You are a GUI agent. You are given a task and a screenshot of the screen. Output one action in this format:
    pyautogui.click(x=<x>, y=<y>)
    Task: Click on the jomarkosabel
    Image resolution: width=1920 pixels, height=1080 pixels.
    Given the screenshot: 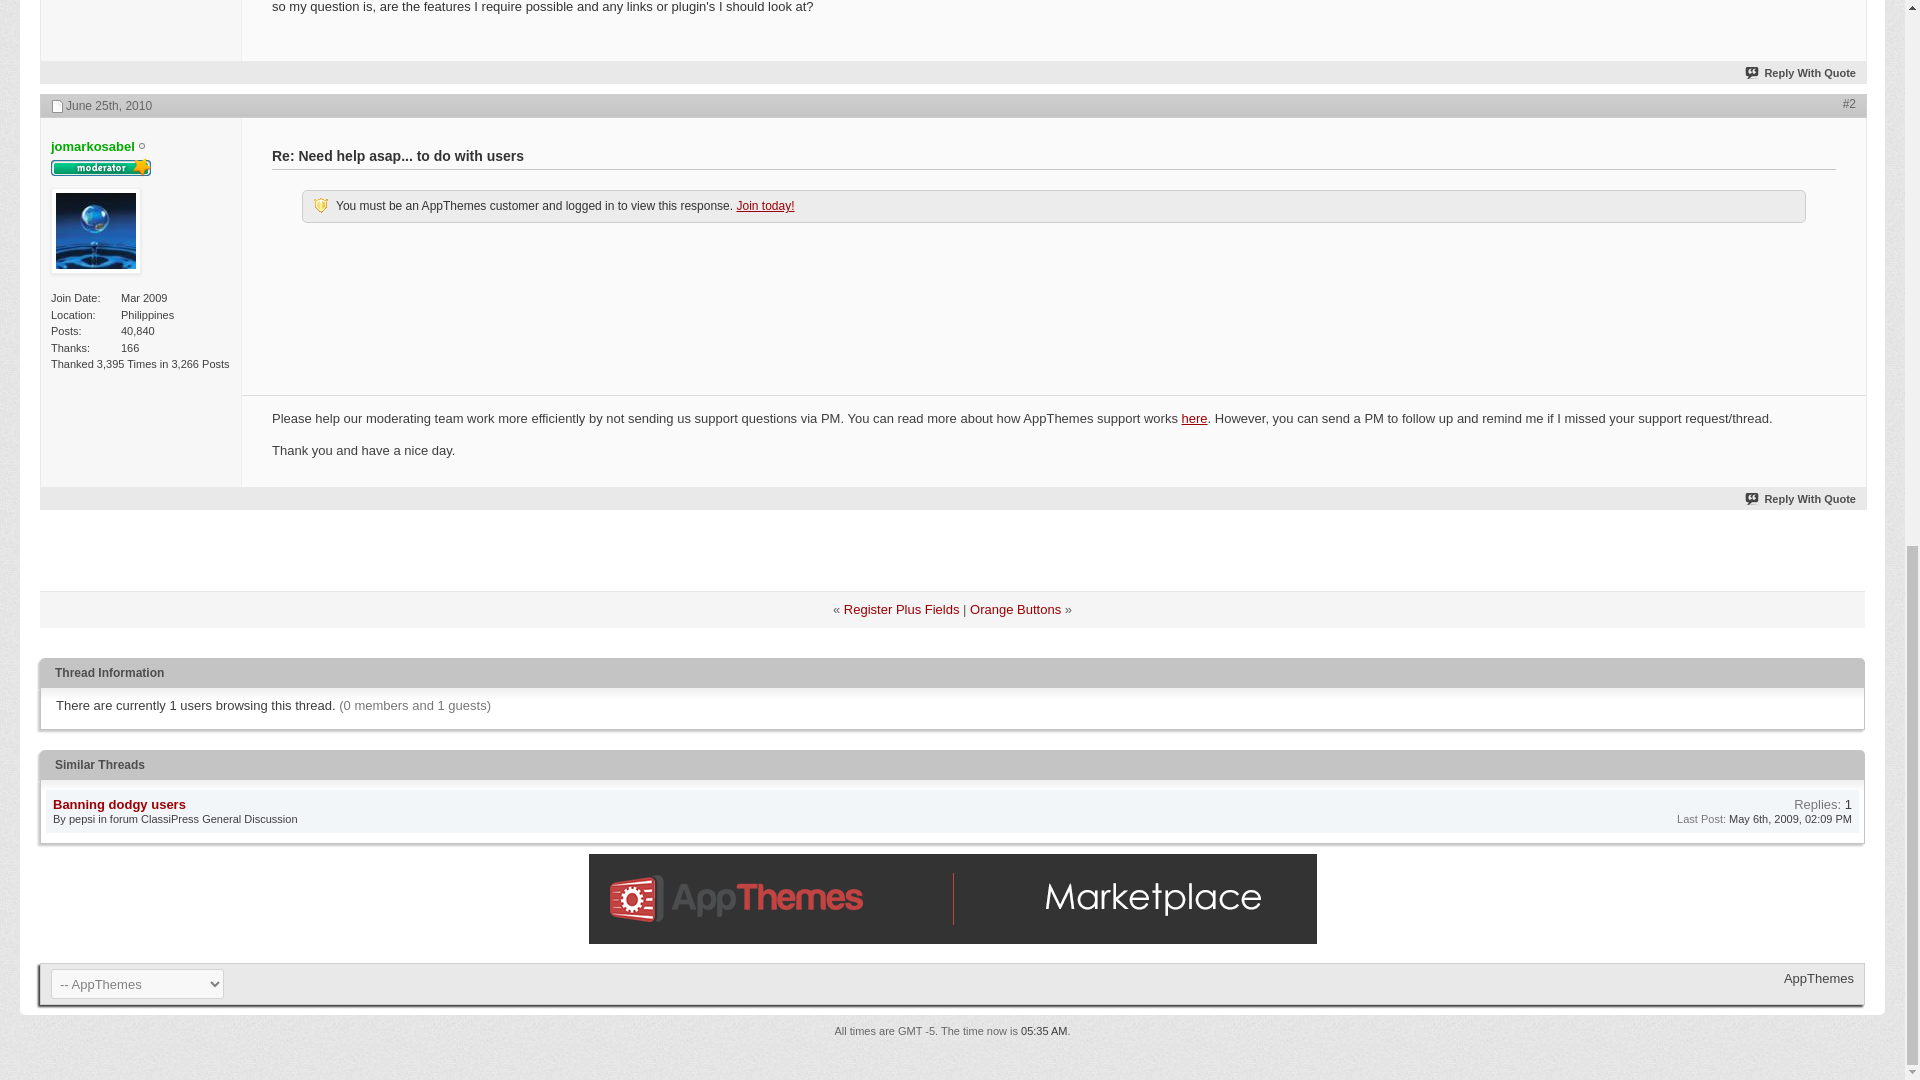 What is the action you would take?
    pyautogui.click(x=92, y=146)
    